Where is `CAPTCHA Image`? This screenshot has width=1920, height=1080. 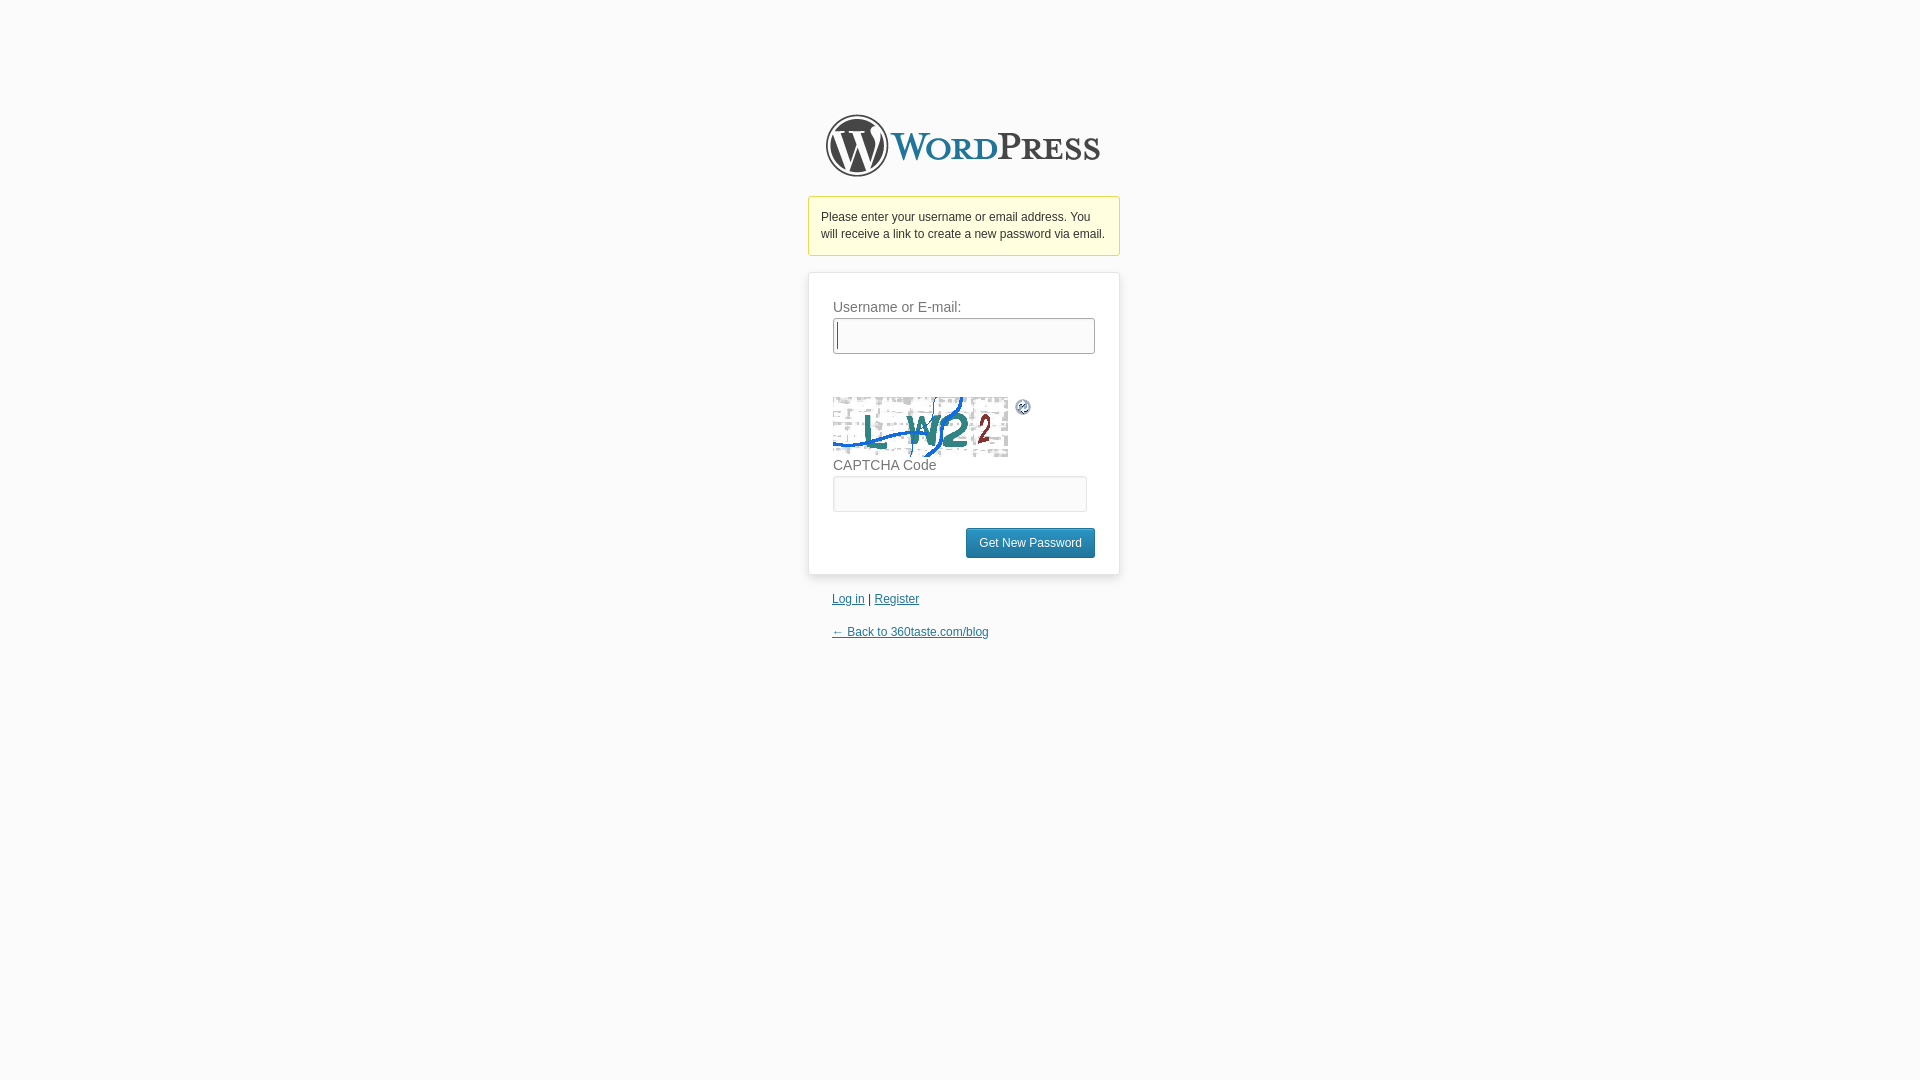 CAPTCHA Image is located at coordinates (923, 427).